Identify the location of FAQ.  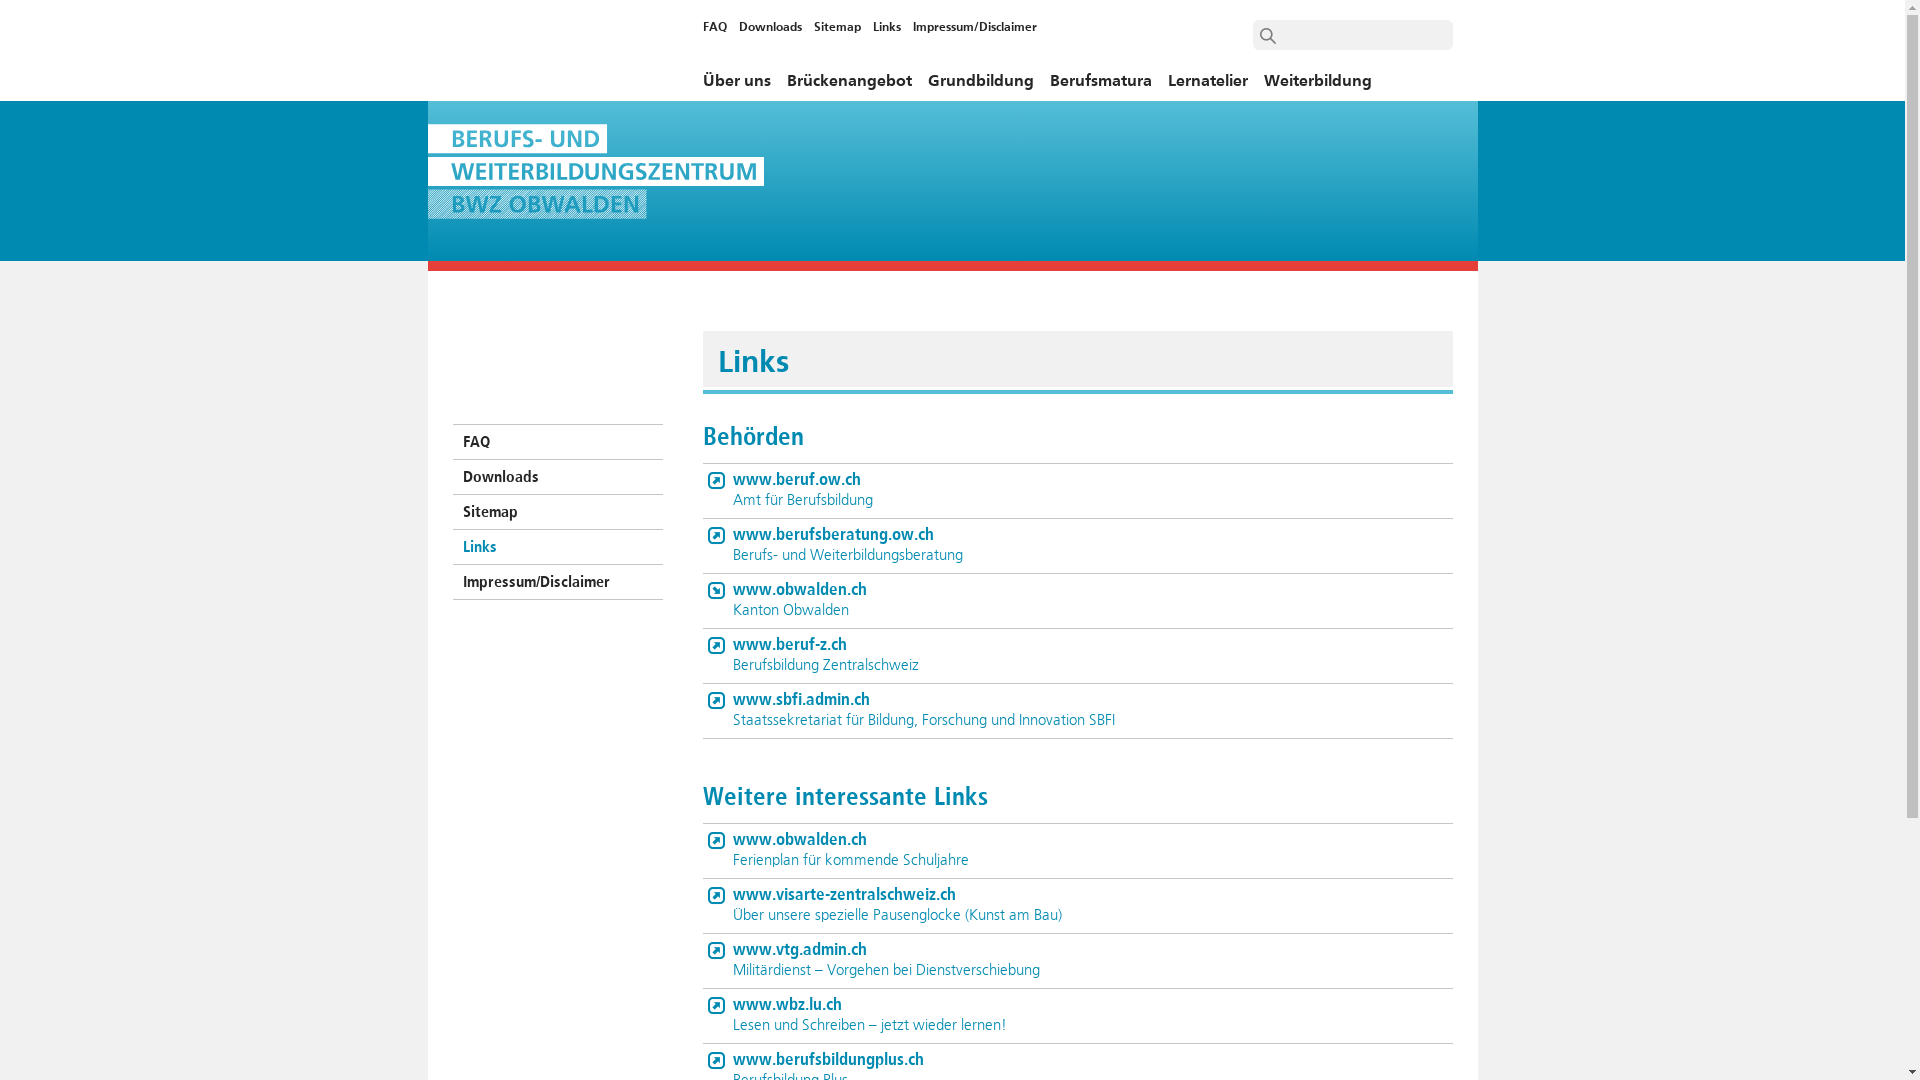
(717, 28).